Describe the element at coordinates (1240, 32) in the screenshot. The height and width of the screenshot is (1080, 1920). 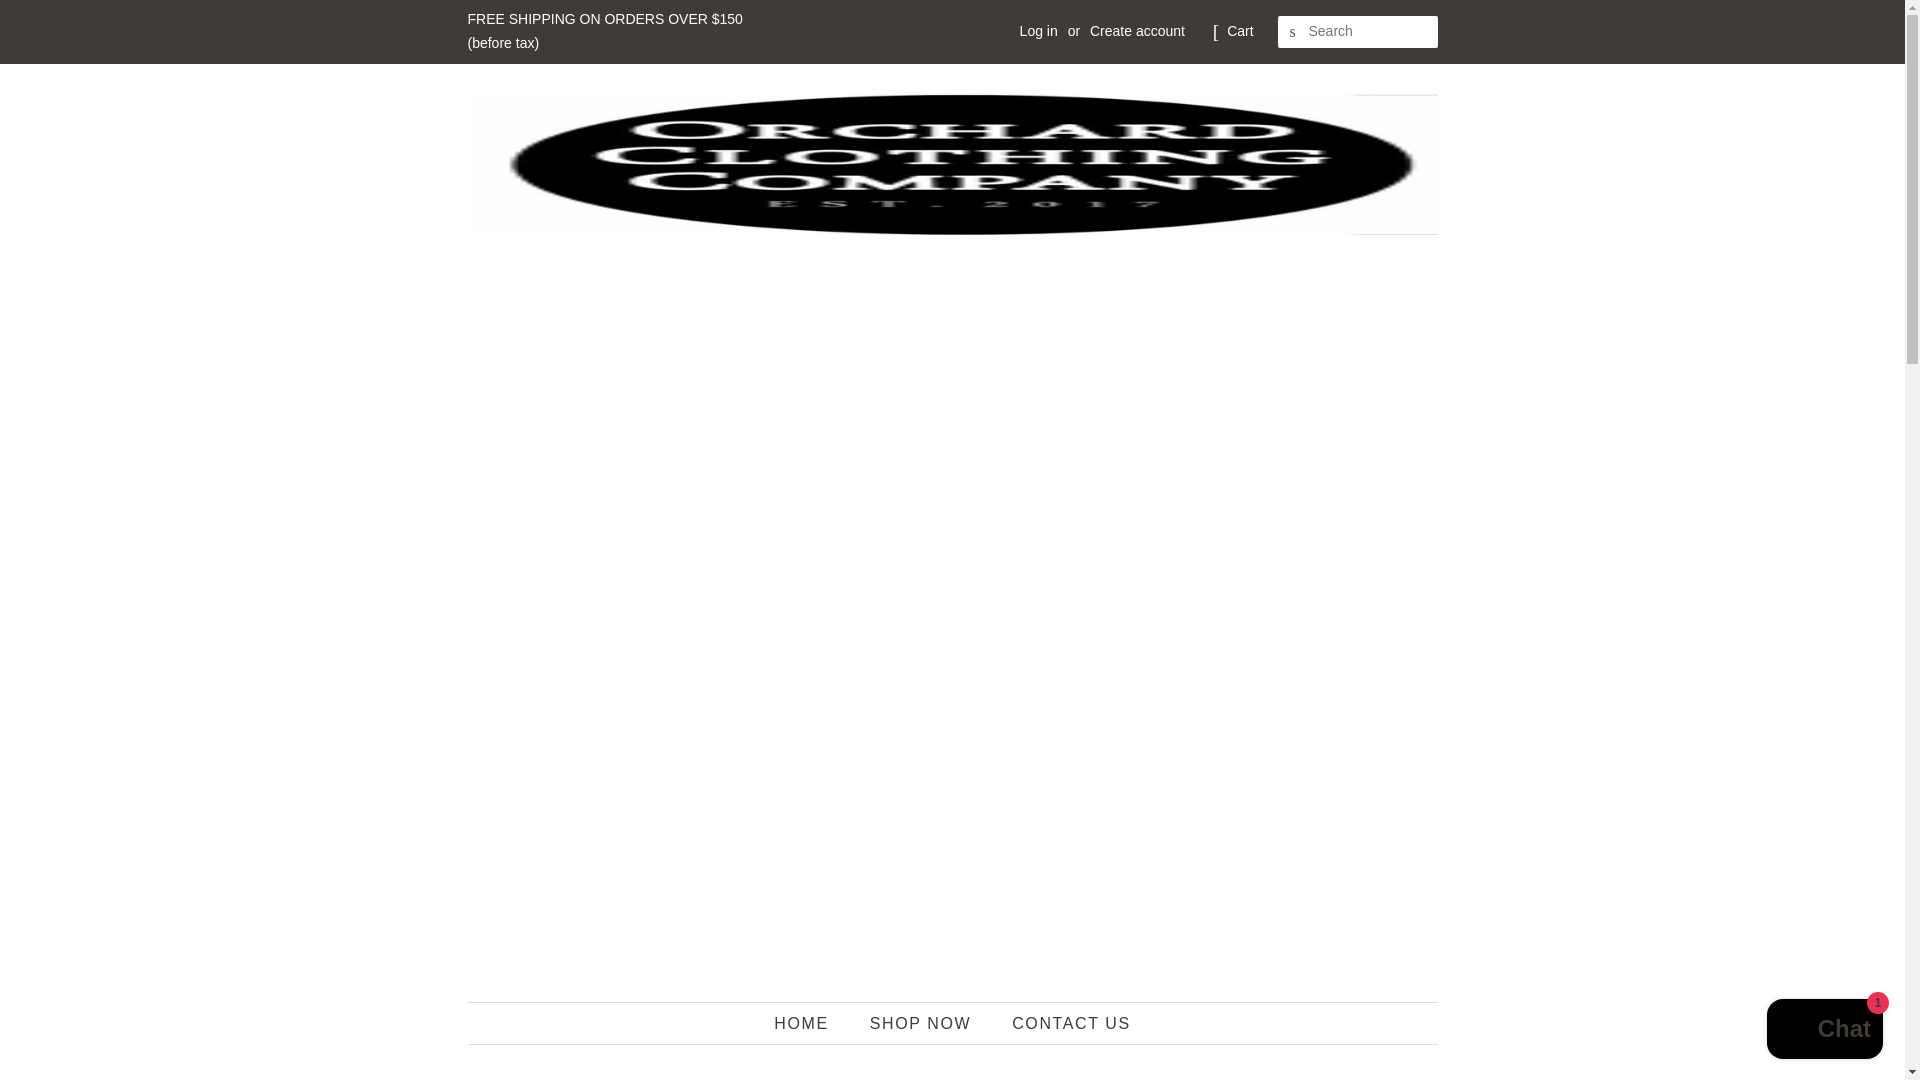
I see `Cart` at that location.